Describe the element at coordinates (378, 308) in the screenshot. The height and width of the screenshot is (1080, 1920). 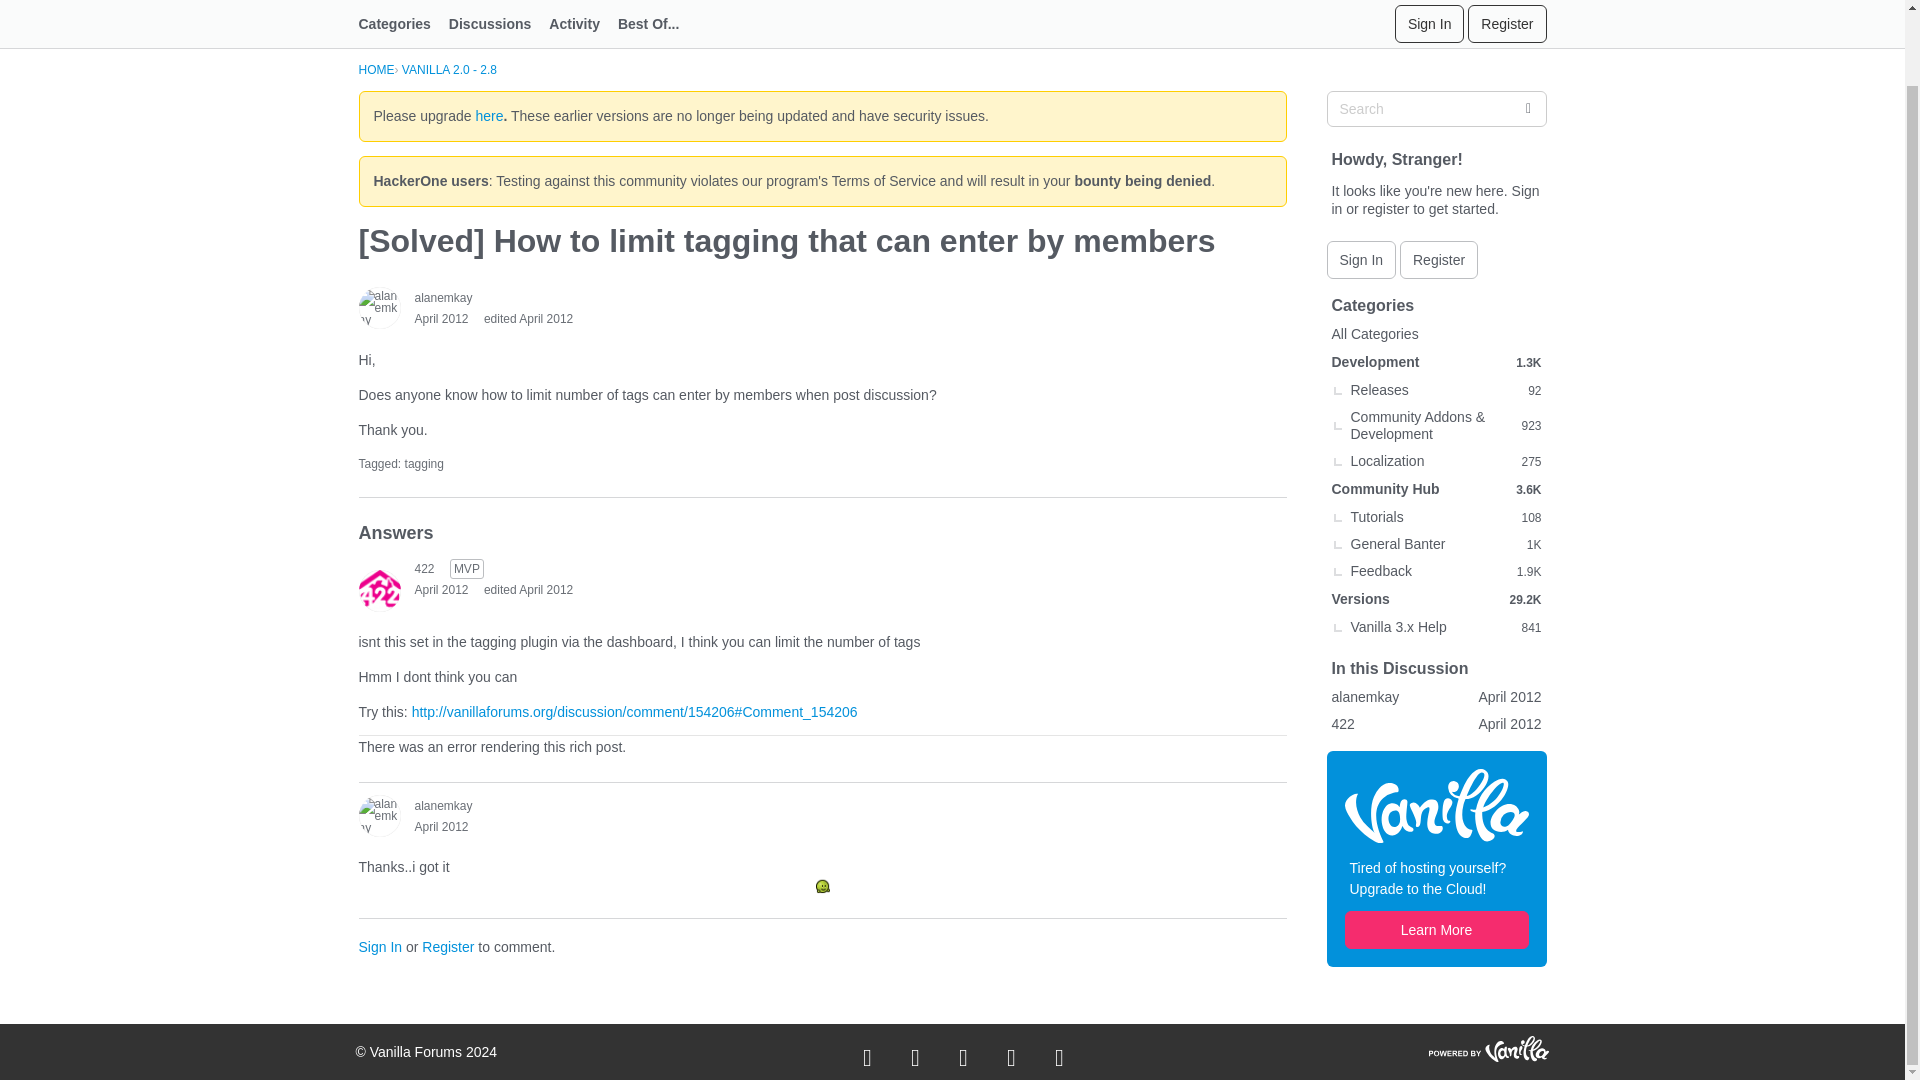
I see `alanemkay` at that location.